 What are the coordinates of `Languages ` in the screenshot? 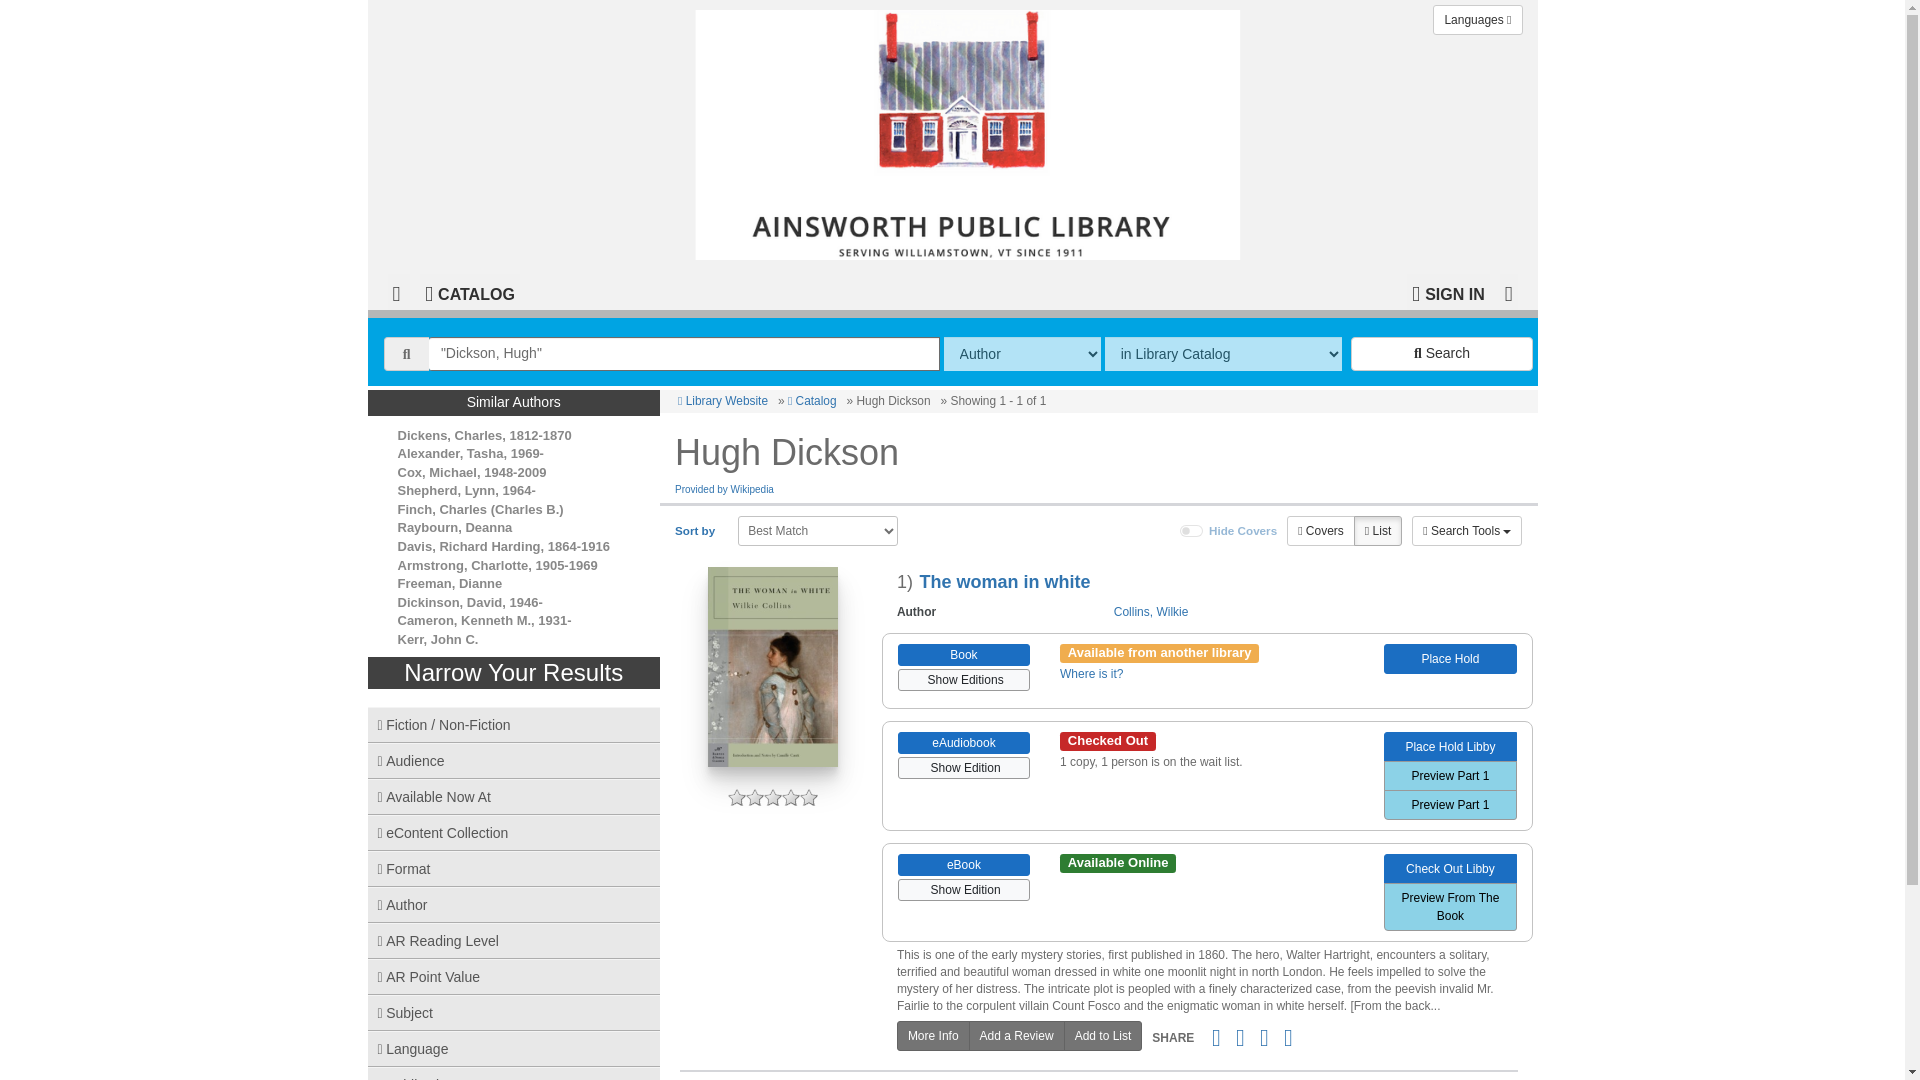 It's located at (1477, 20).